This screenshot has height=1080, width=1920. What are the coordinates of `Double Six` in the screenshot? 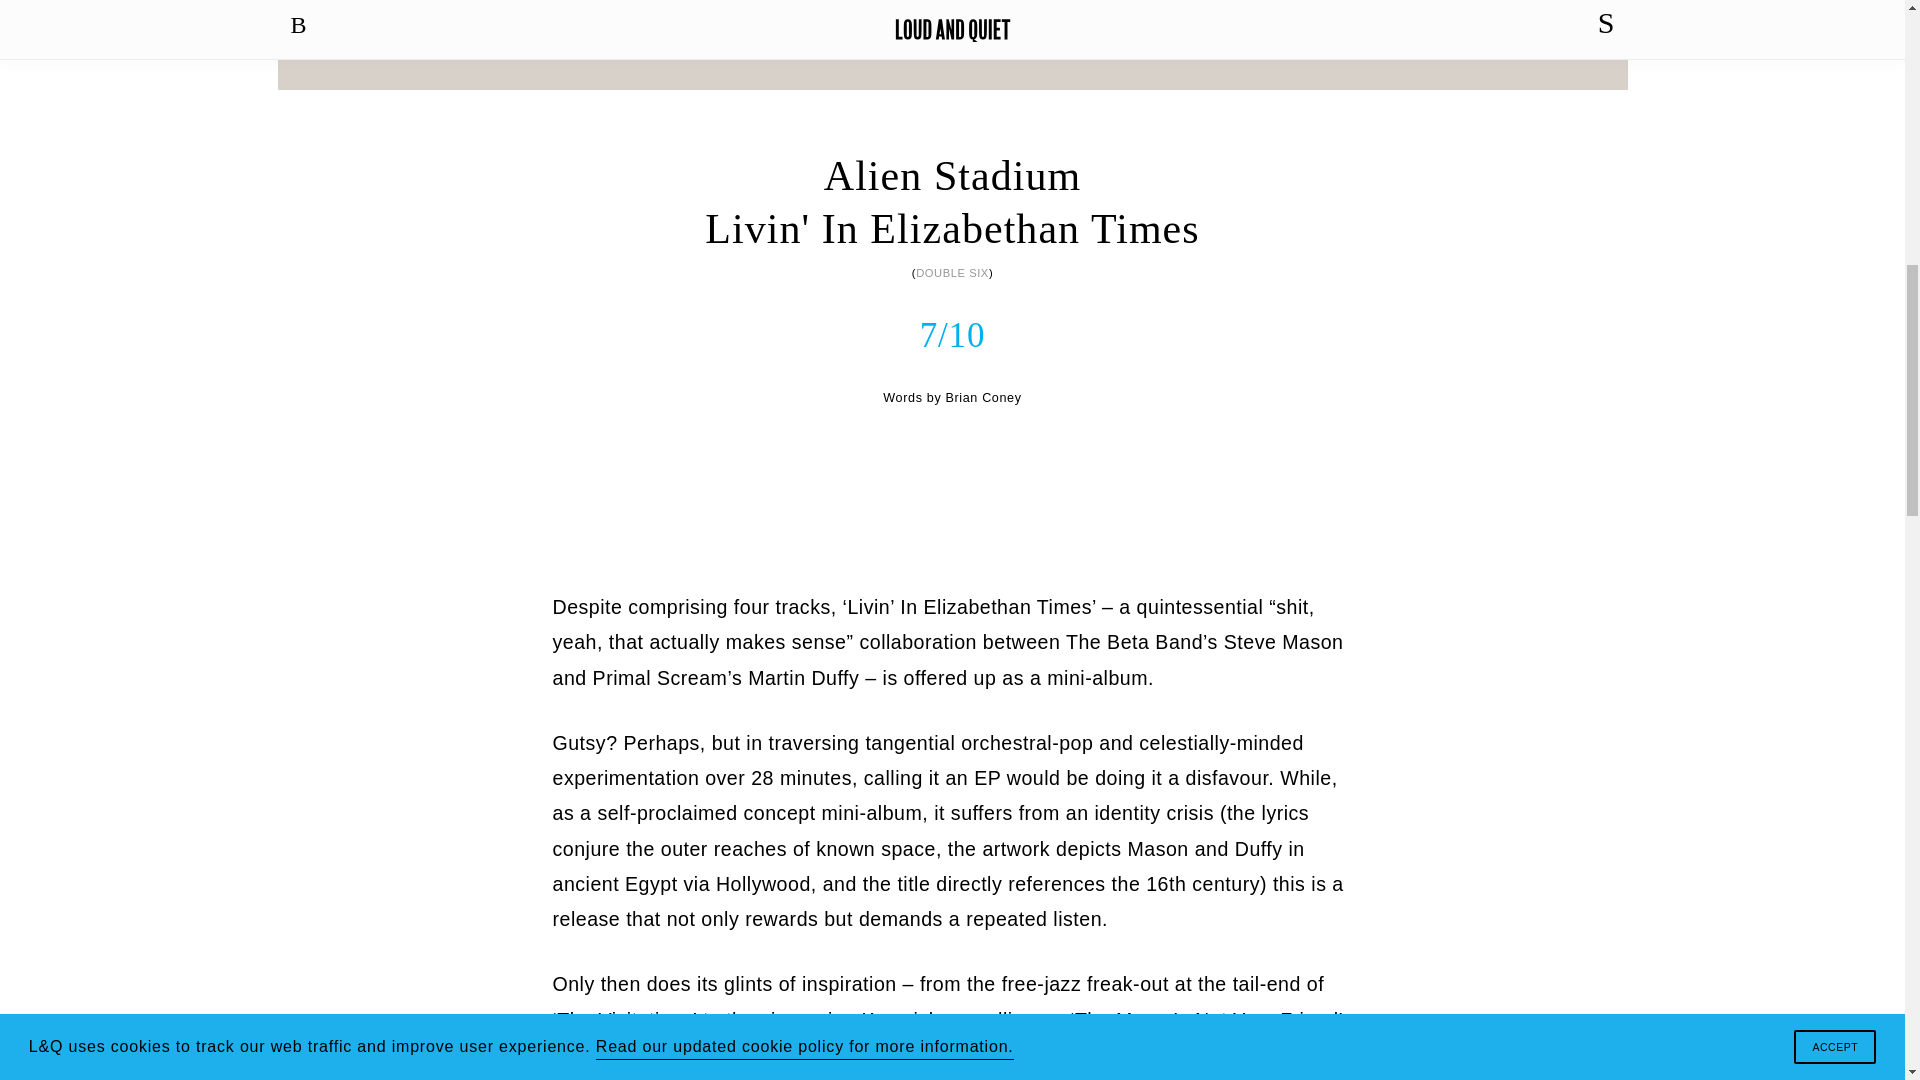 It's located at (952, 272).